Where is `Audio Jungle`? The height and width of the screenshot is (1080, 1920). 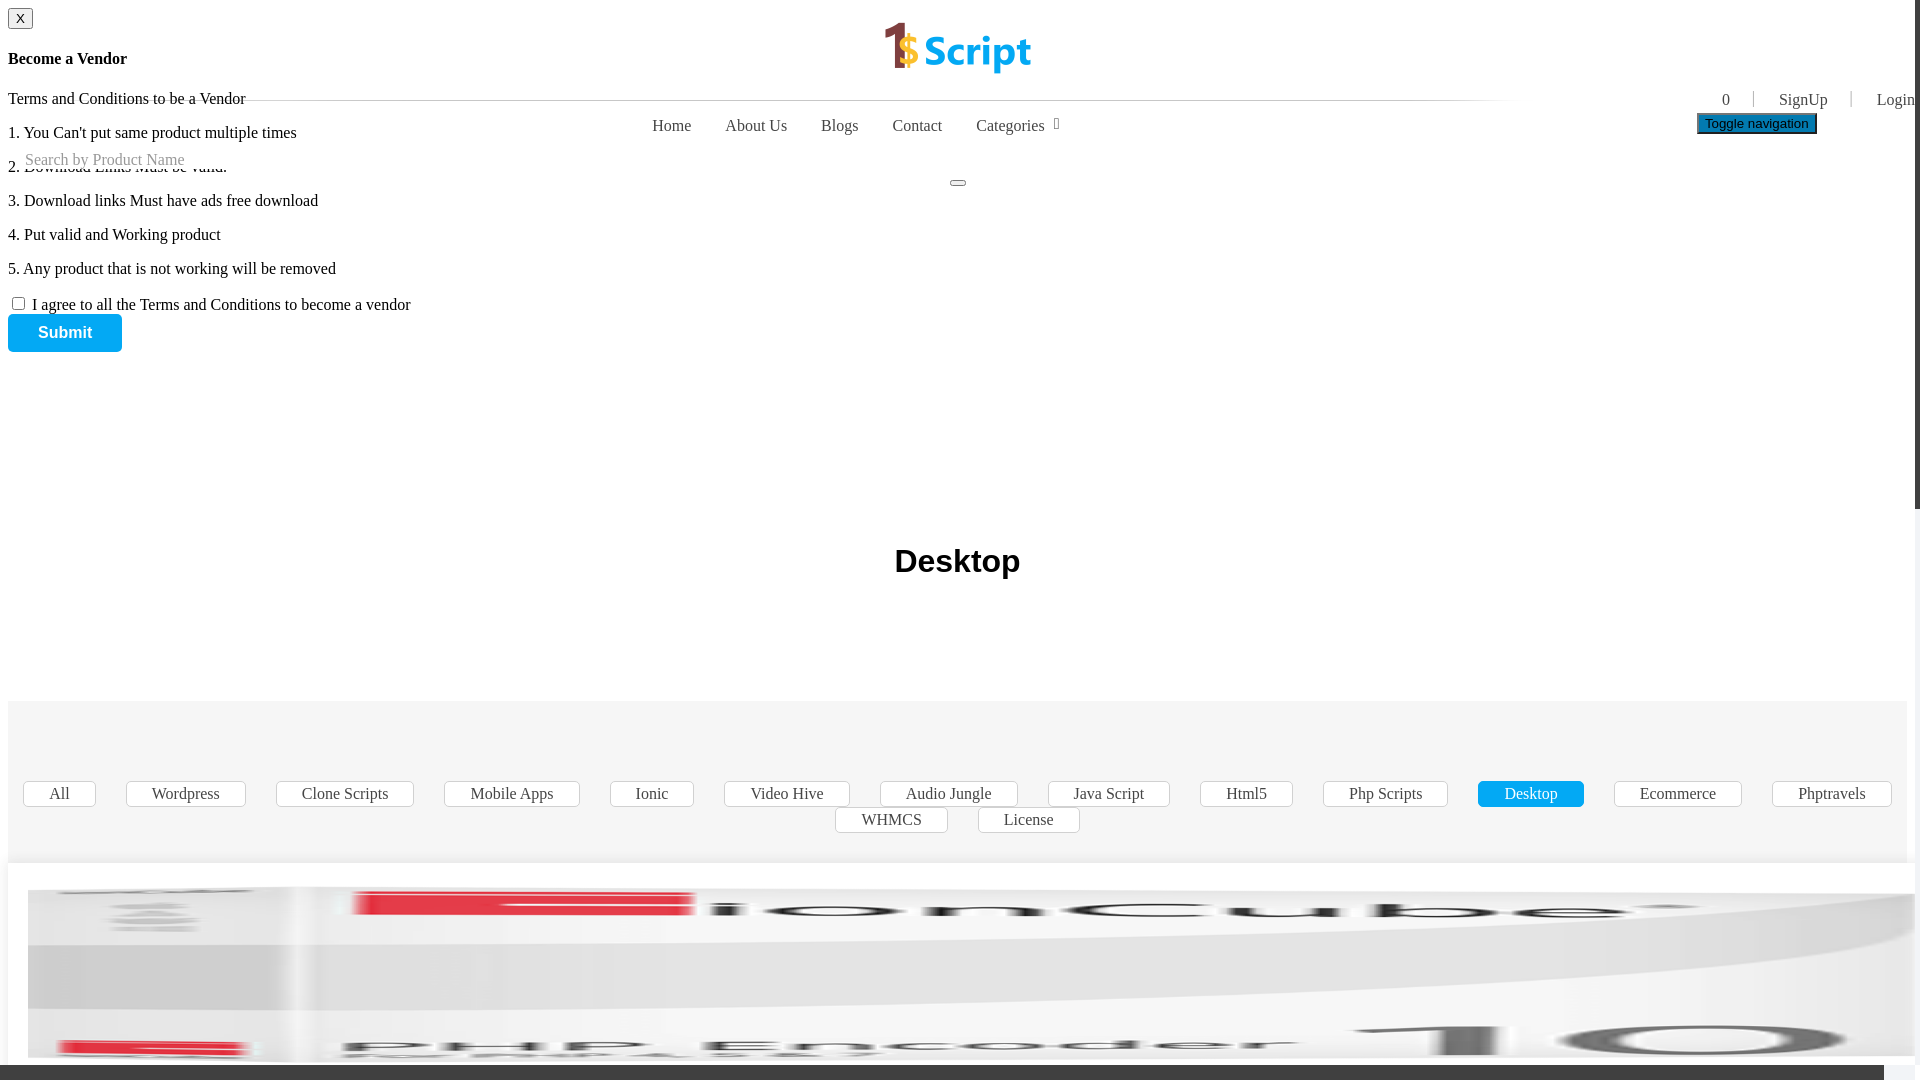 Audio Jungle is located at coordinates (948, 794).